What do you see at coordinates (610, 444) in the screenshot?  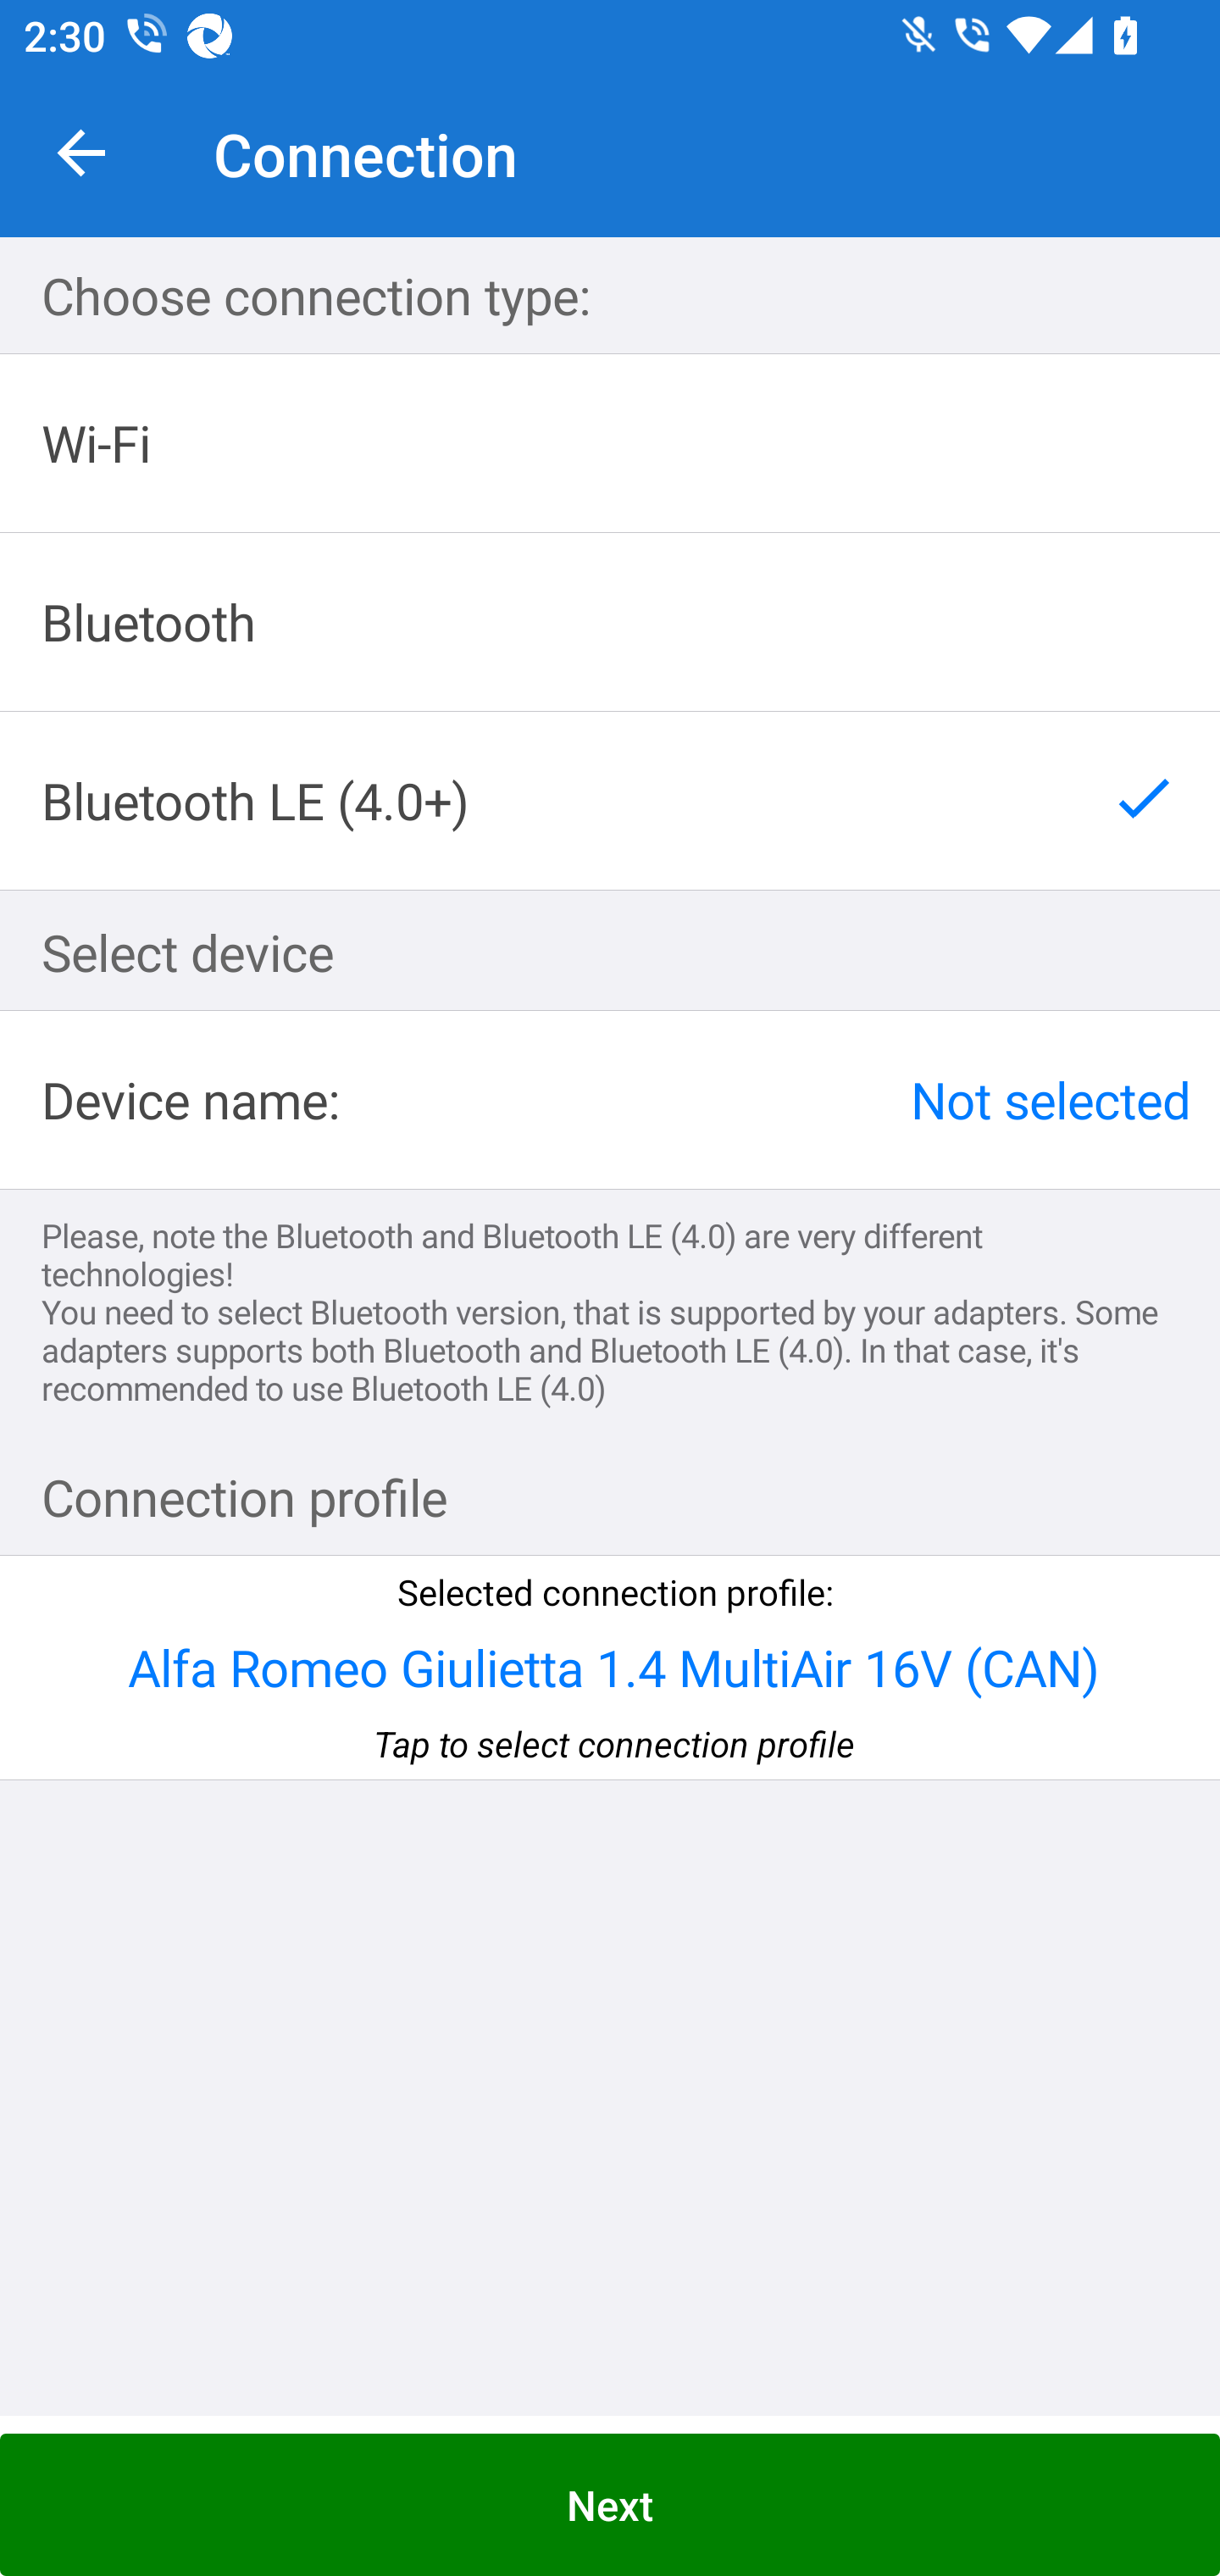 I see `Wi-Fi` at bounding box center [610, 444].